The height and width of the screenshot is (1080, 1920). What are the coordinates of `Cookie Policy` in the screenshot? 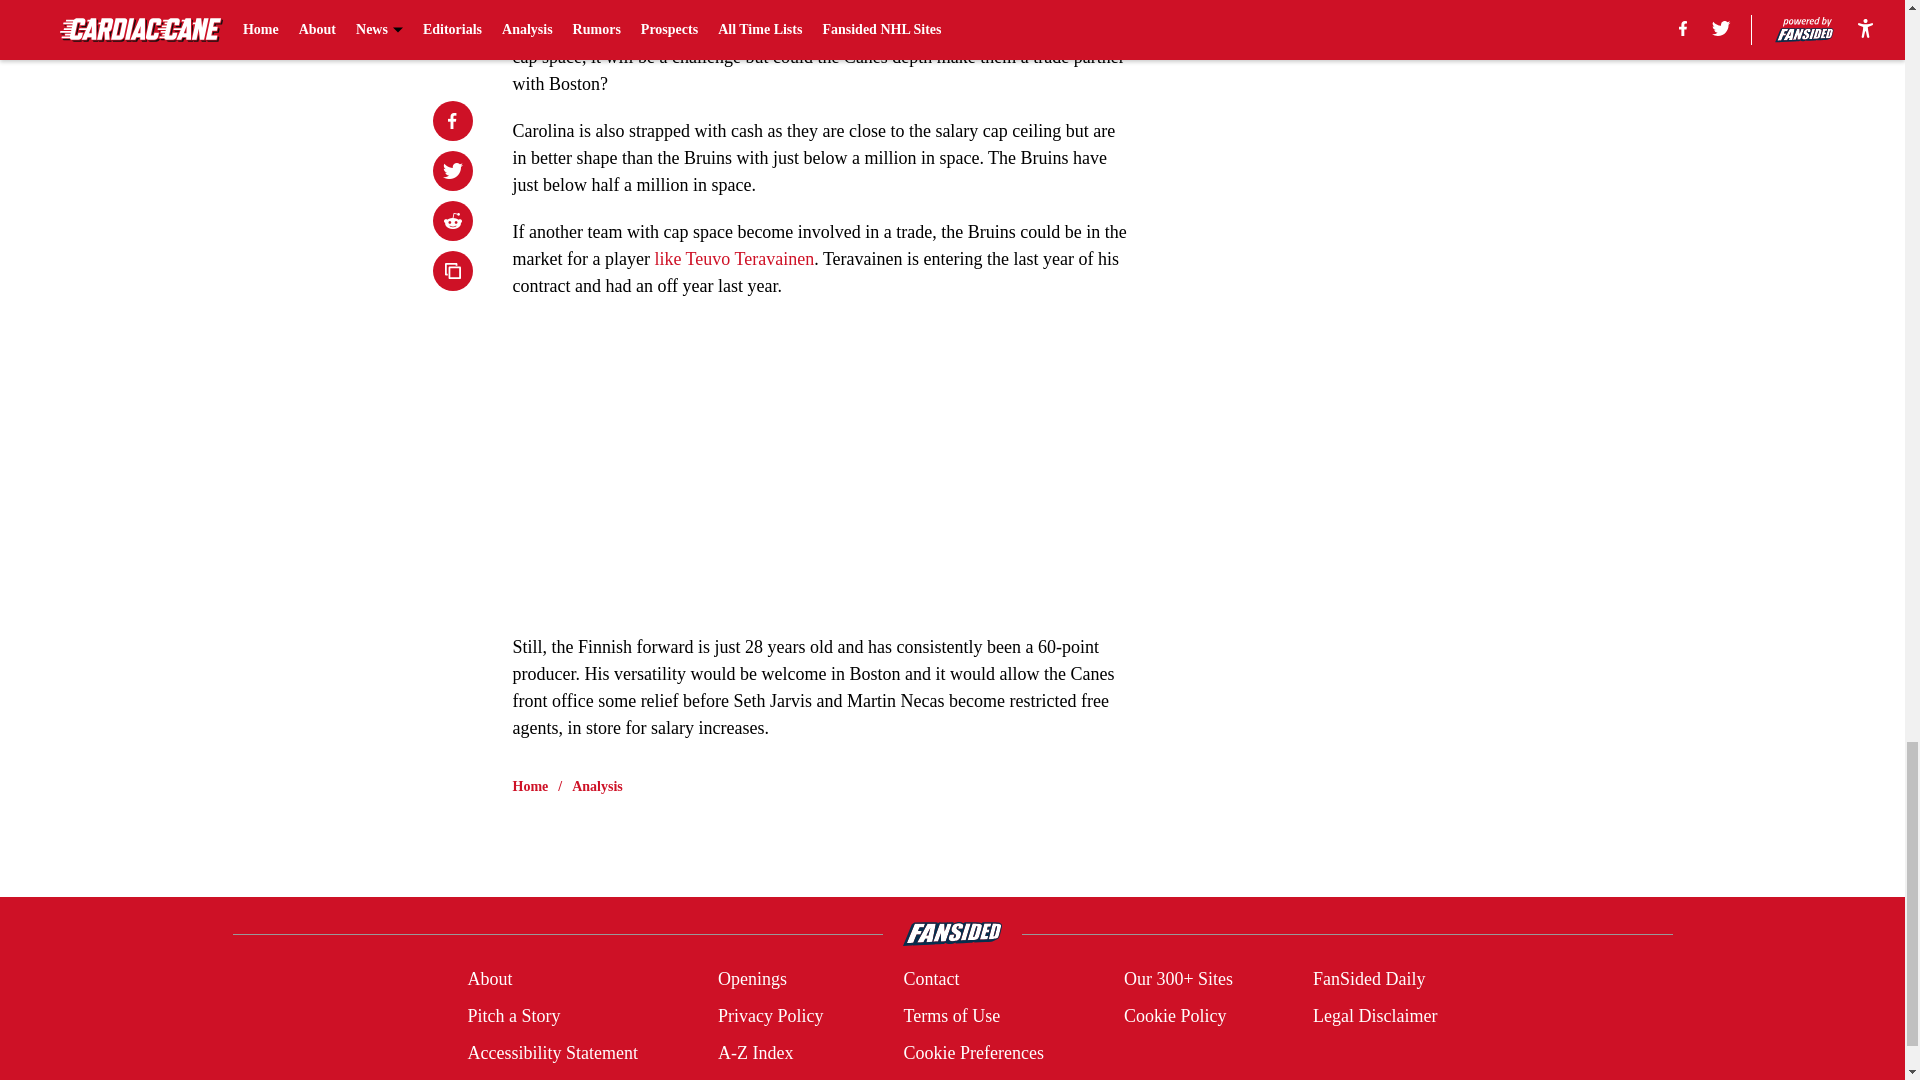 It's located at (1174, 1016).